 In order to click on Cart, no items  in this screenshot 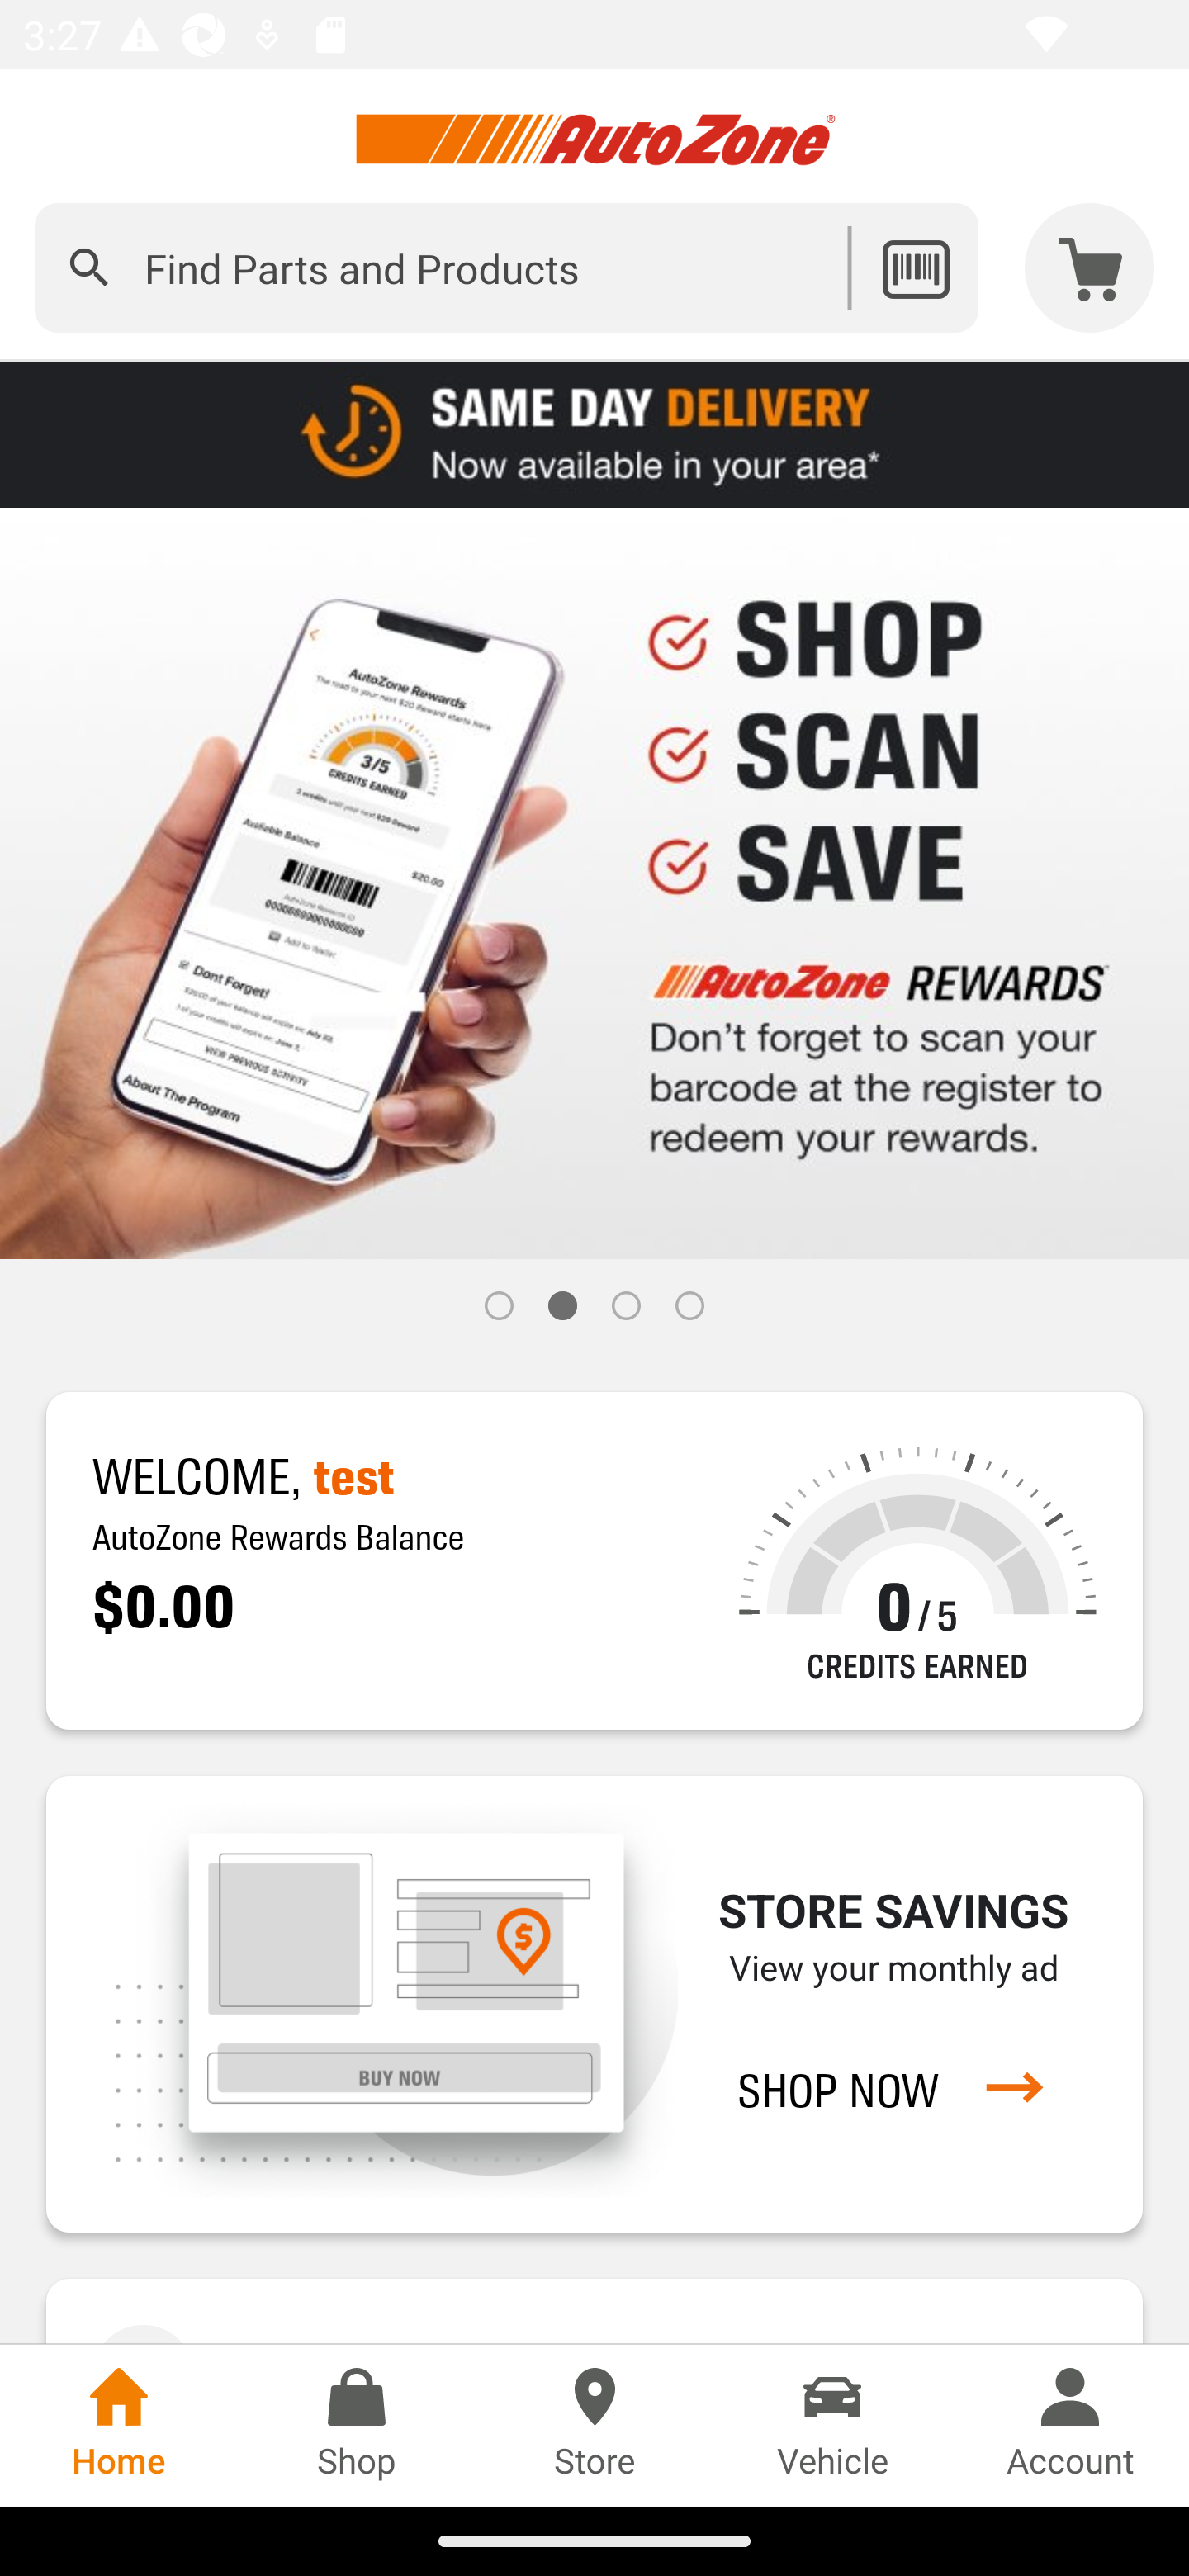, I will do `click(1090, 268)`.